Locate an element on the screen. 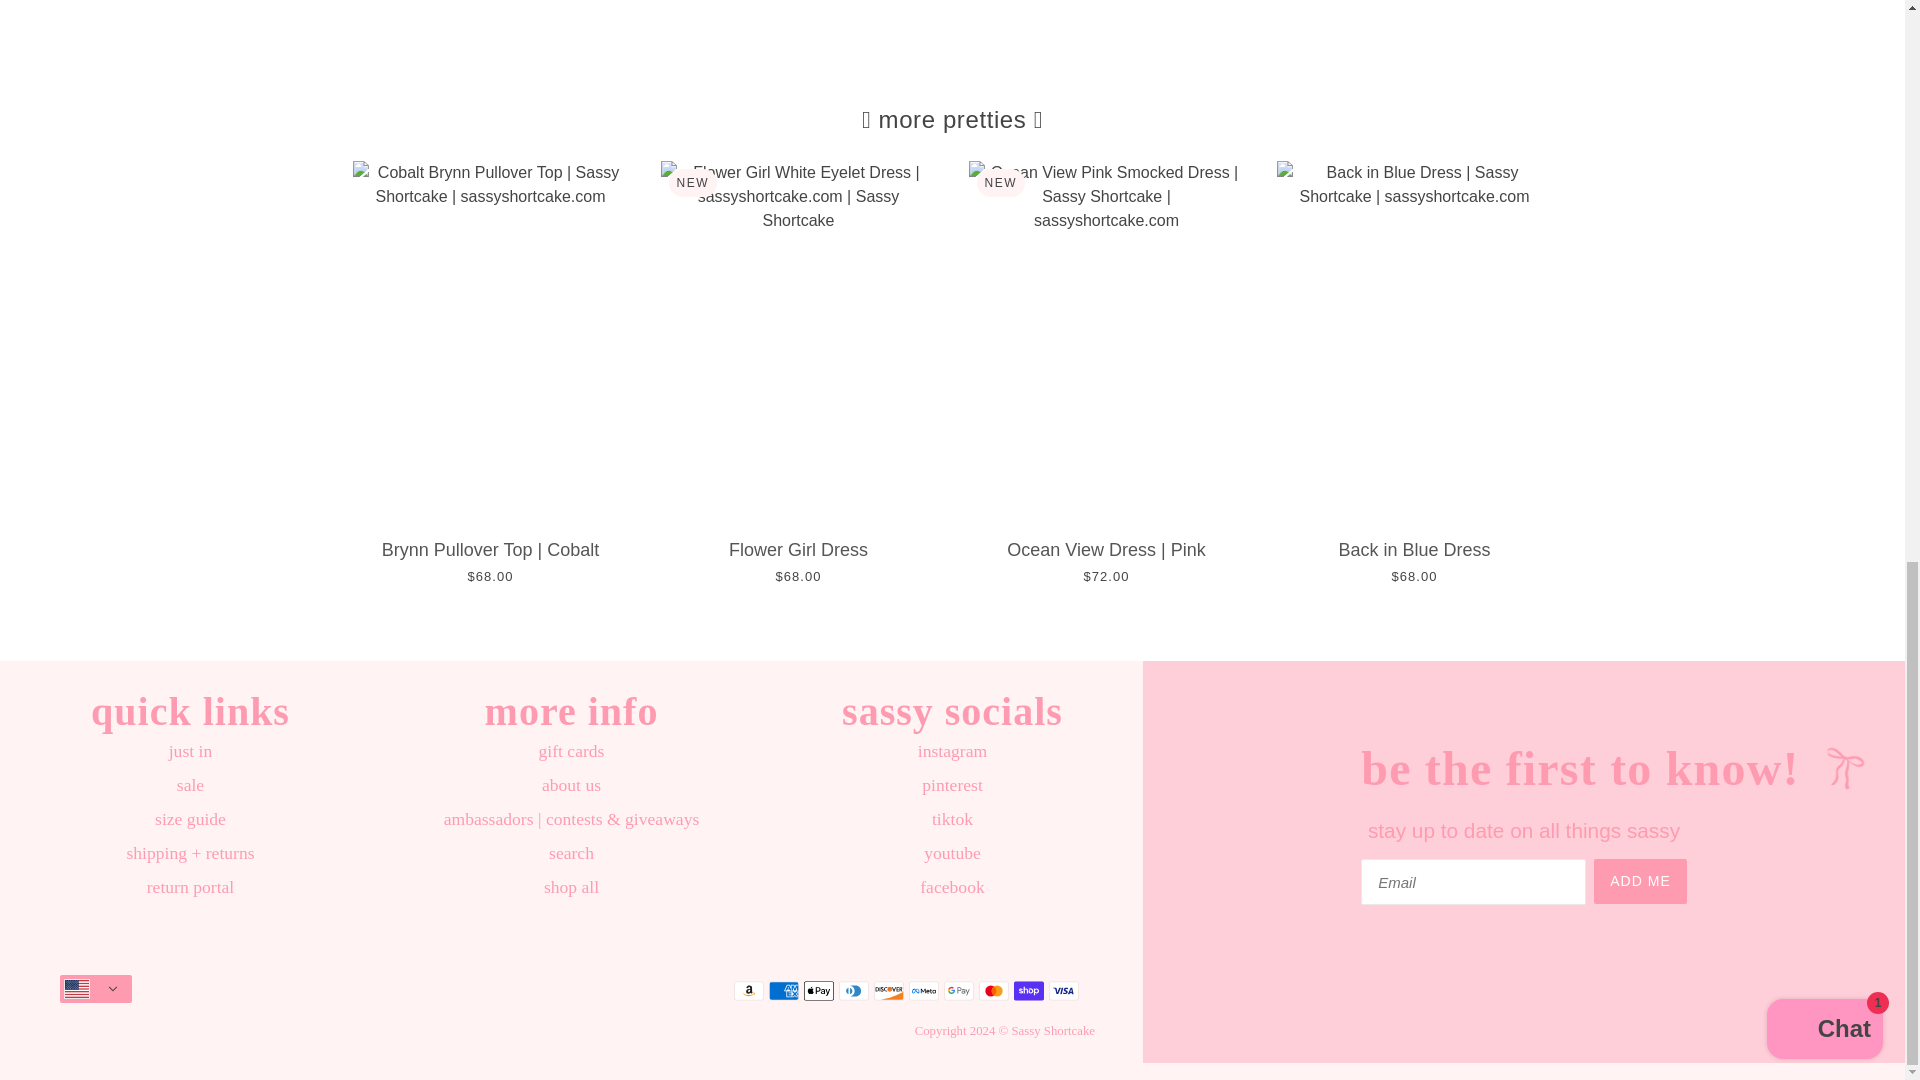 The image size is (1920, 1080). facebook is located at coordinates (951, 886).